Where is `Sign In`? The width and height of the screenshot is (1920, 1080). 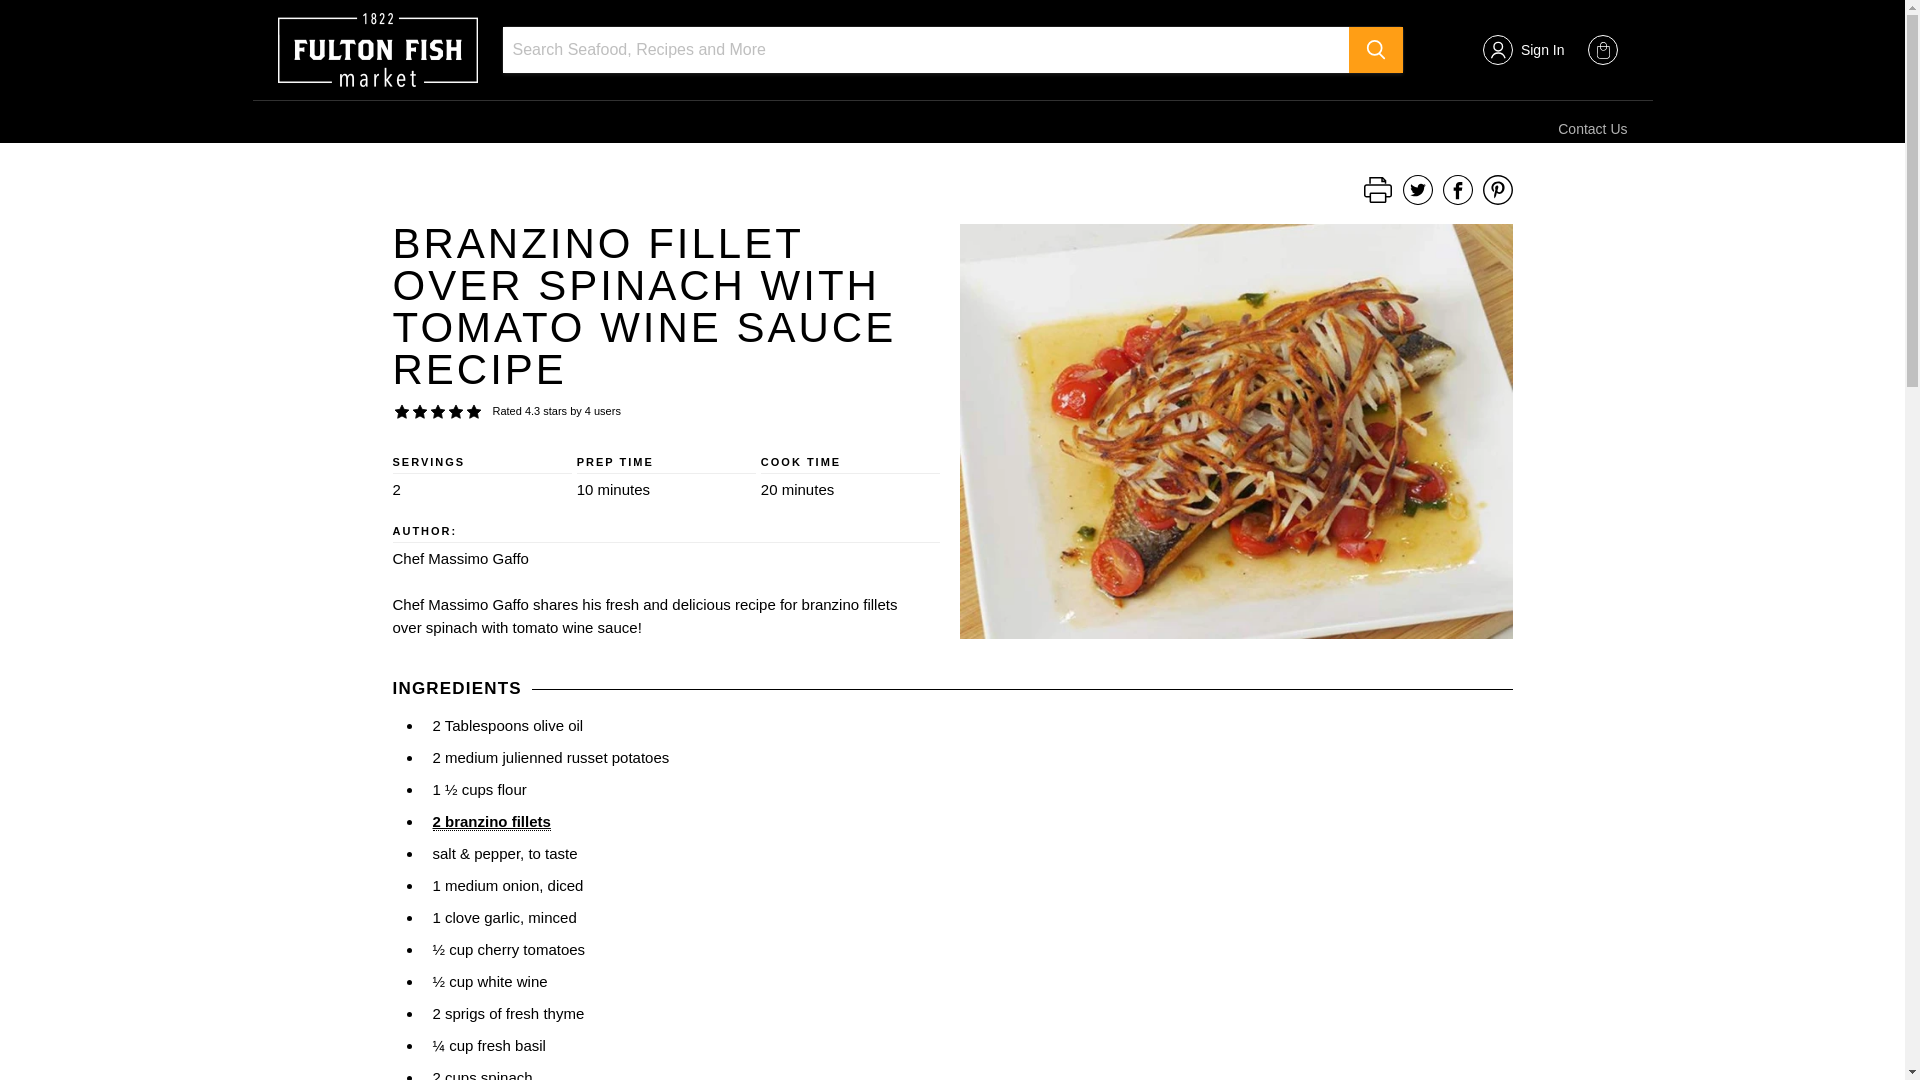 Sign In is located at coordinates (1542, 50).